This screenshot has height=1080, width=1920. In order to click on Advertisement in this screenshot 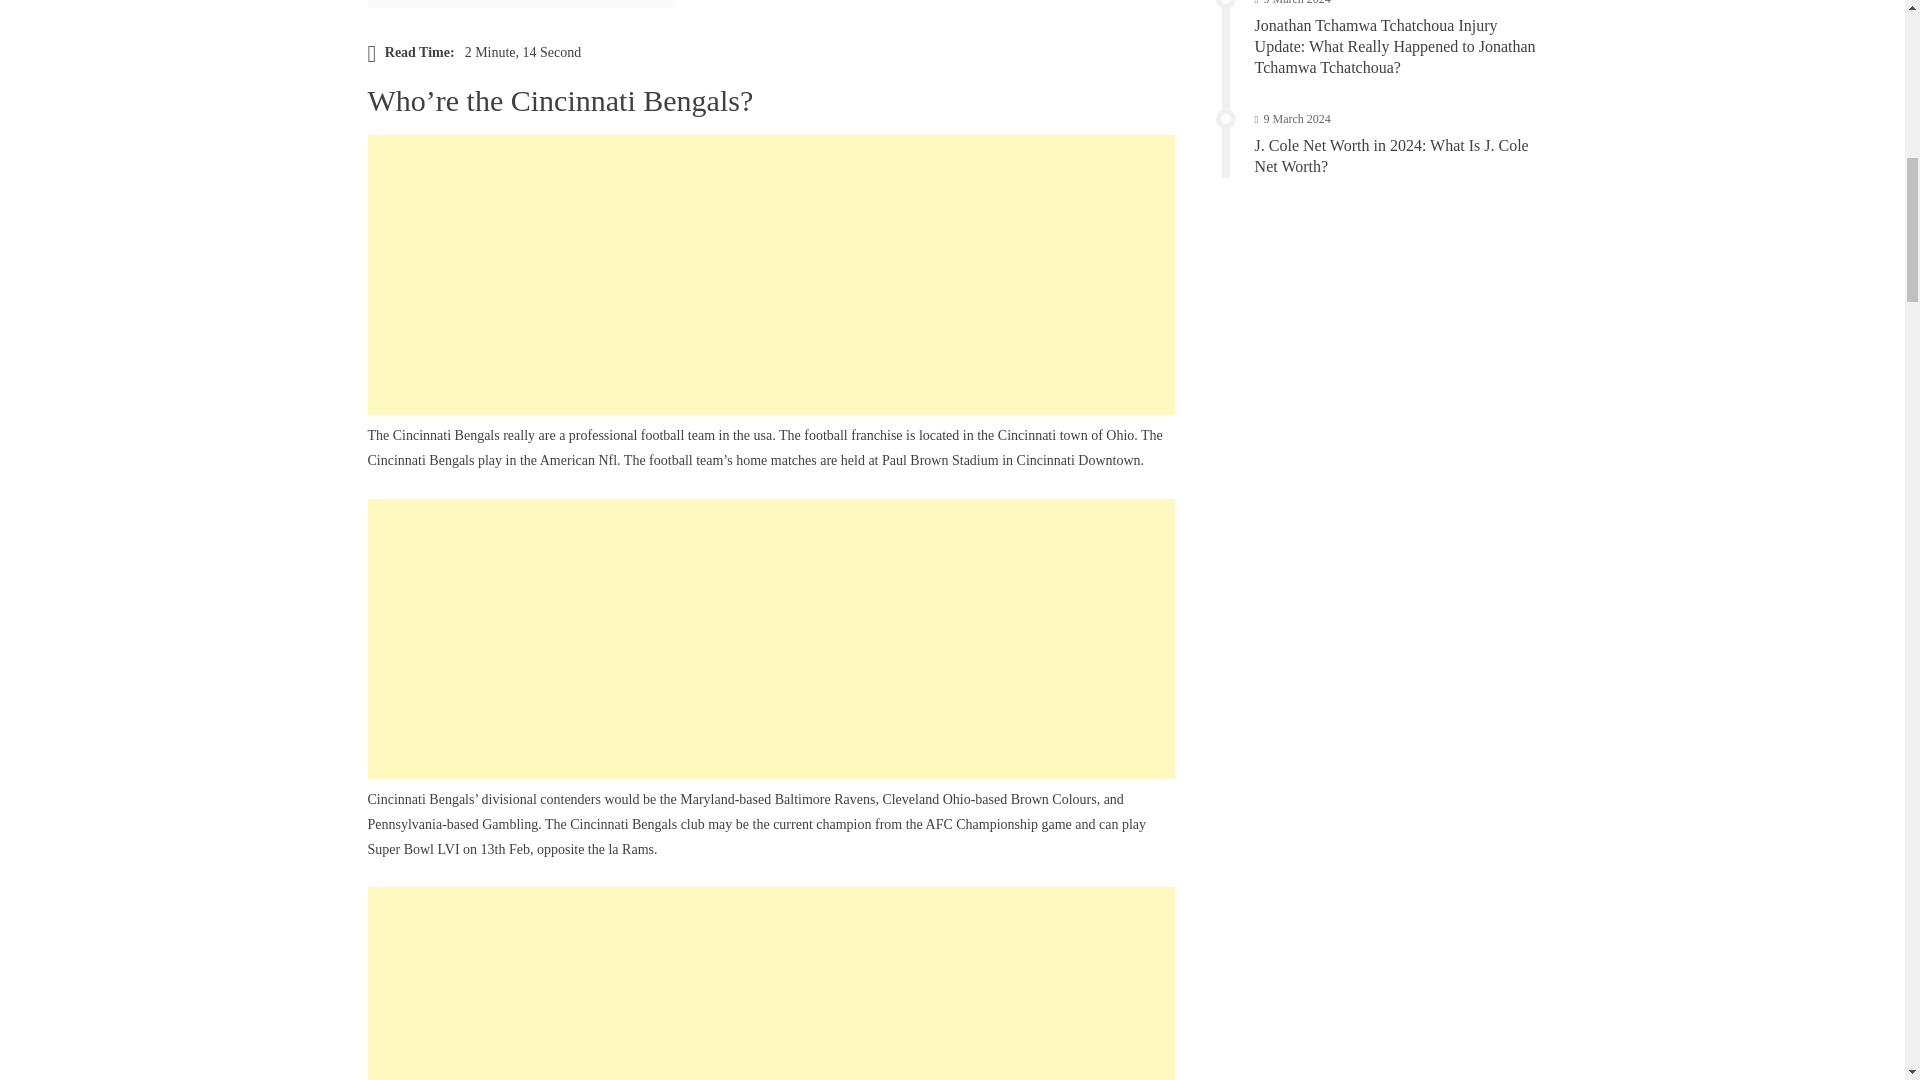, I will do `click(772, 638)`.